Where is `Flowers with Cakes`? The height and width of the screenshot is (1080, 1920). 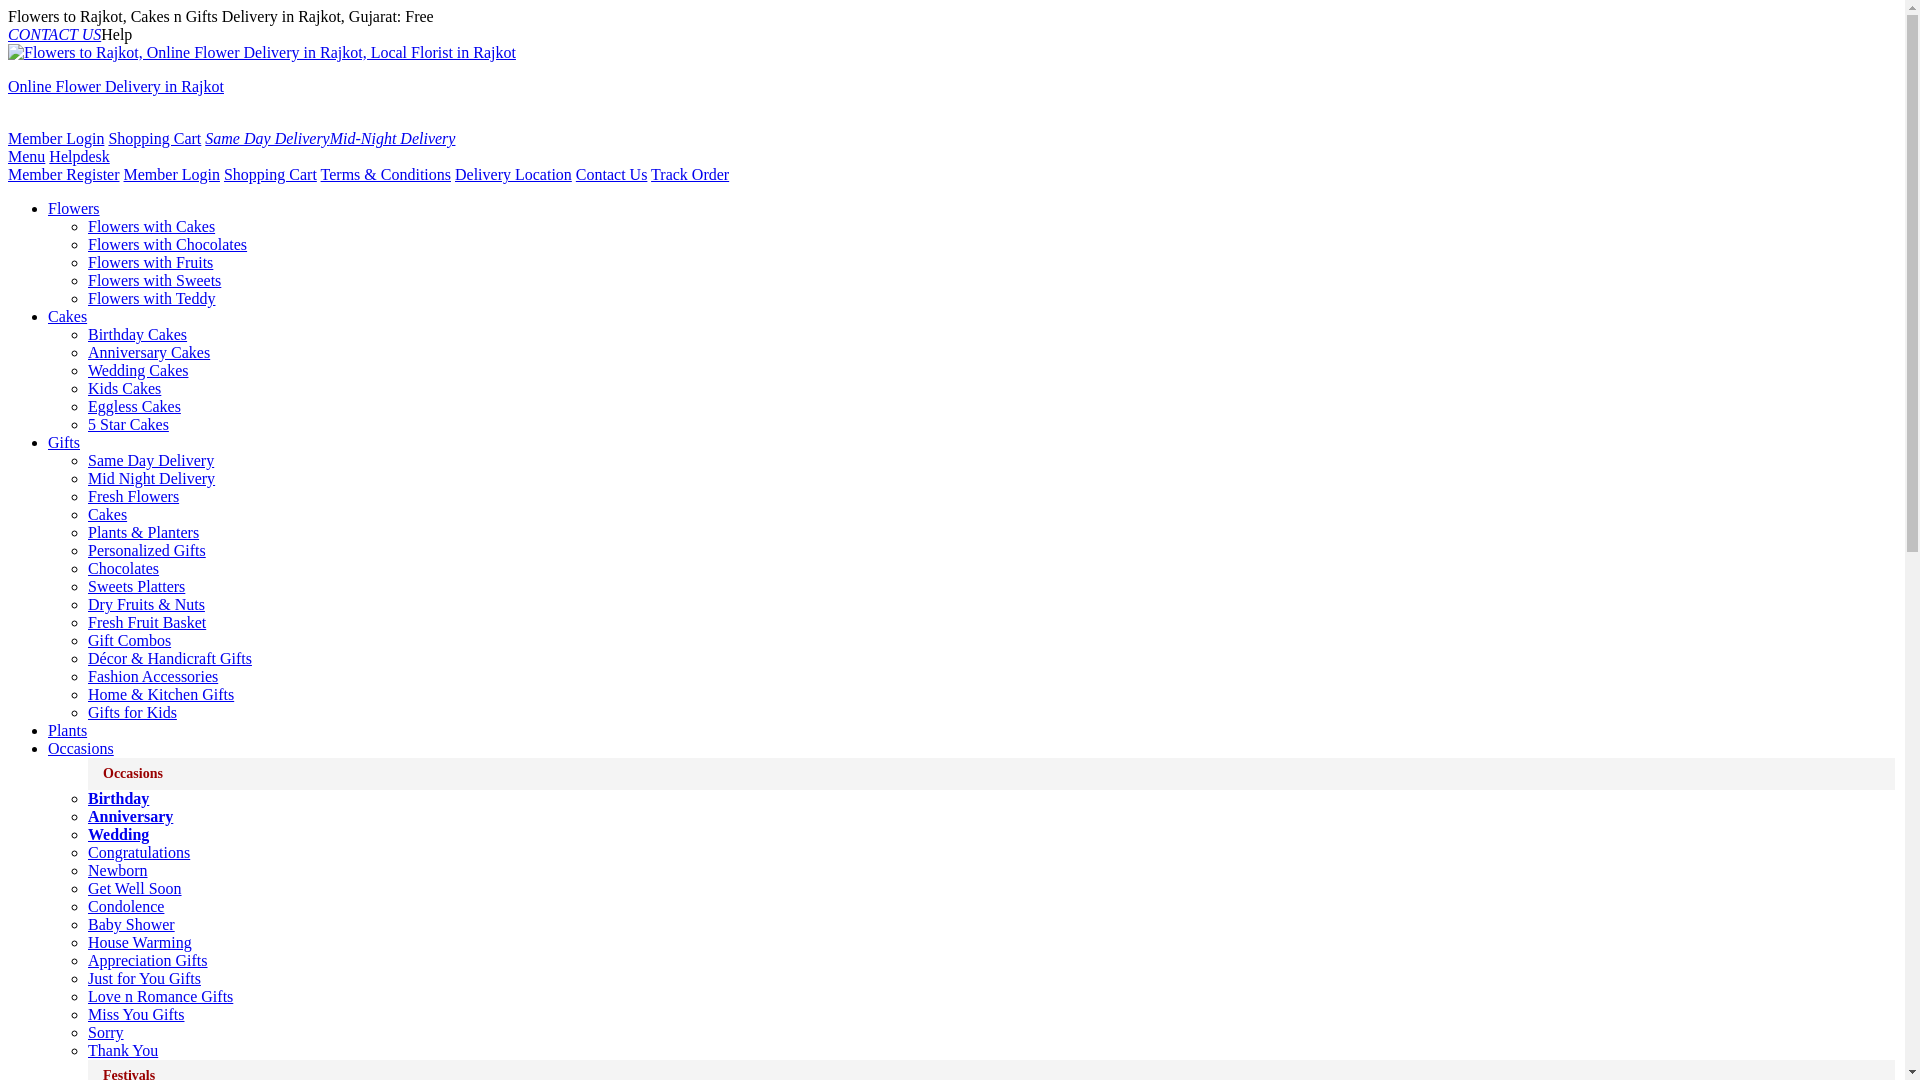
Flowers with Cakes is located at coordinates (152, 226).